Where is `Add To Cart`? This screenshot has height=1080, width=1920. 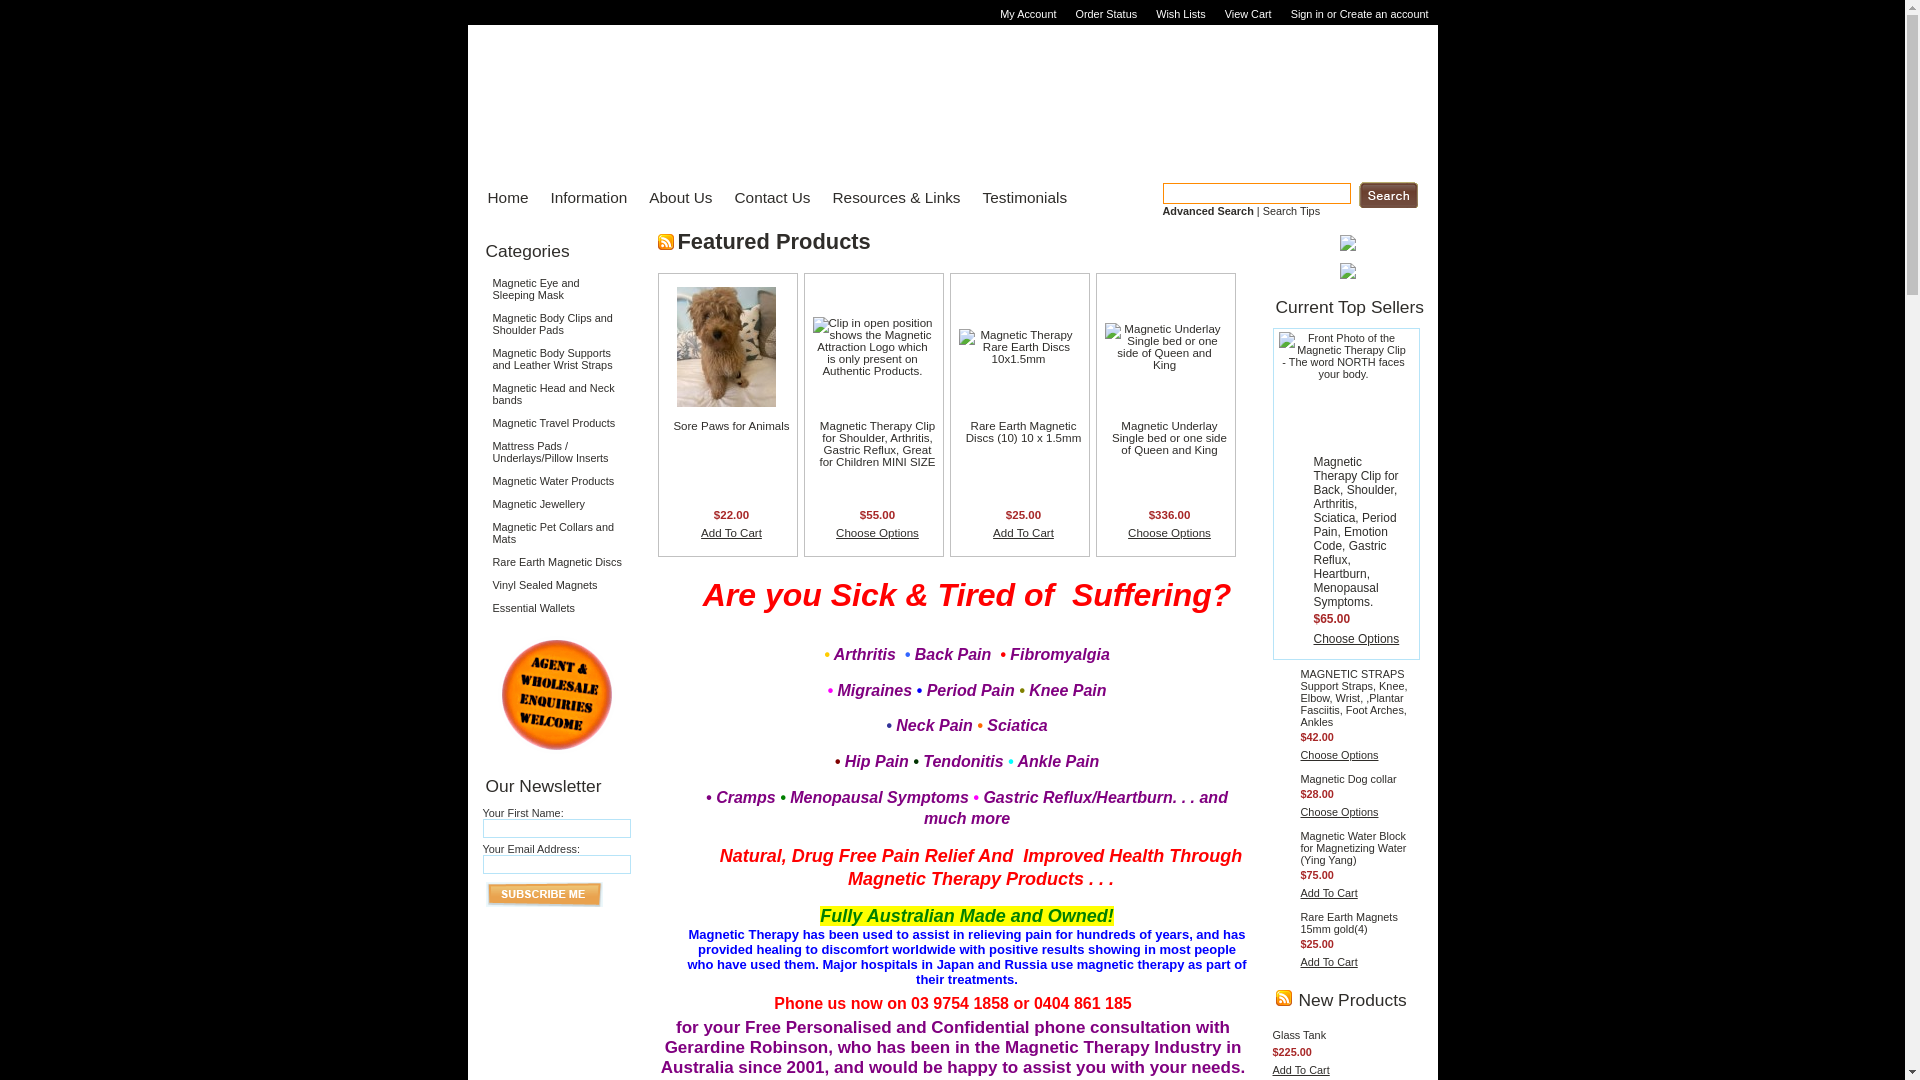
Add To Cart is located at coordinates (1328, 893).